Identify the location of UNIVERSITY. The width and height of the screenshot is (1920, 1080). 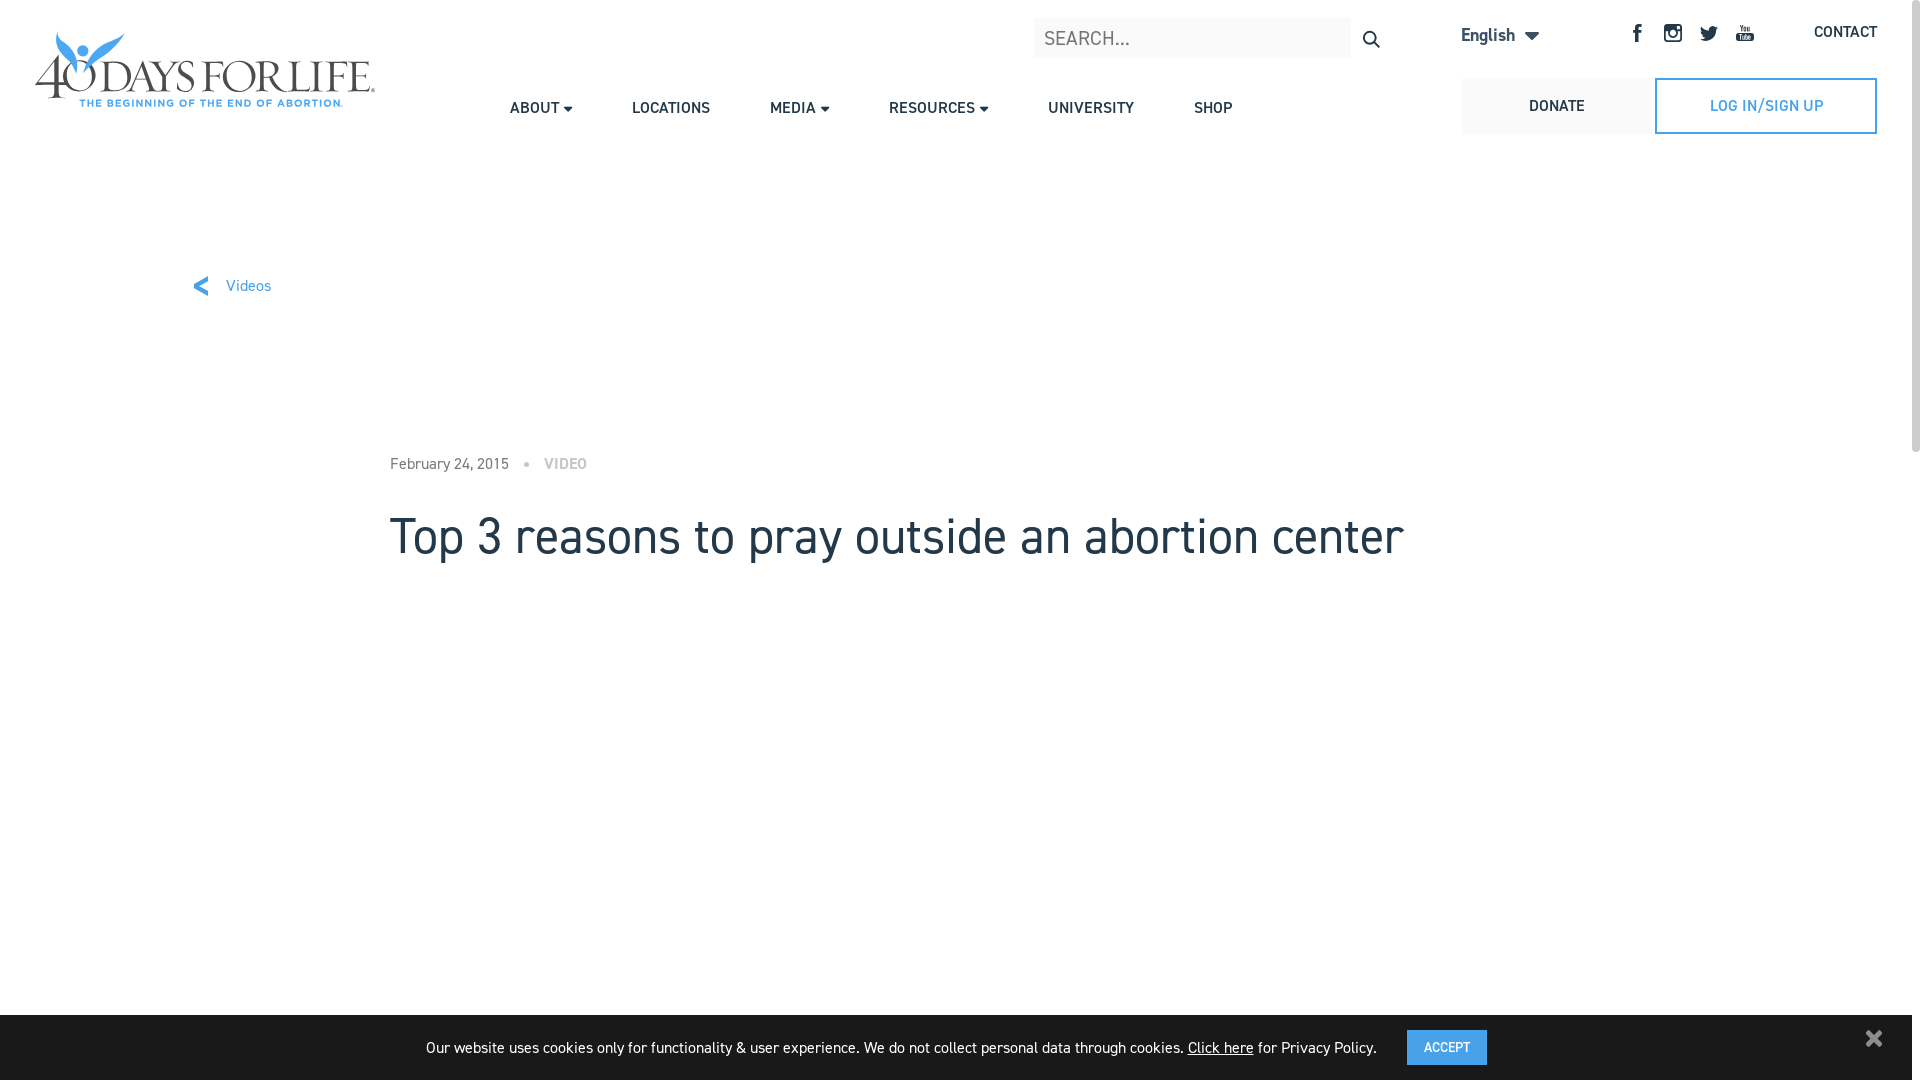
(1091, 108).